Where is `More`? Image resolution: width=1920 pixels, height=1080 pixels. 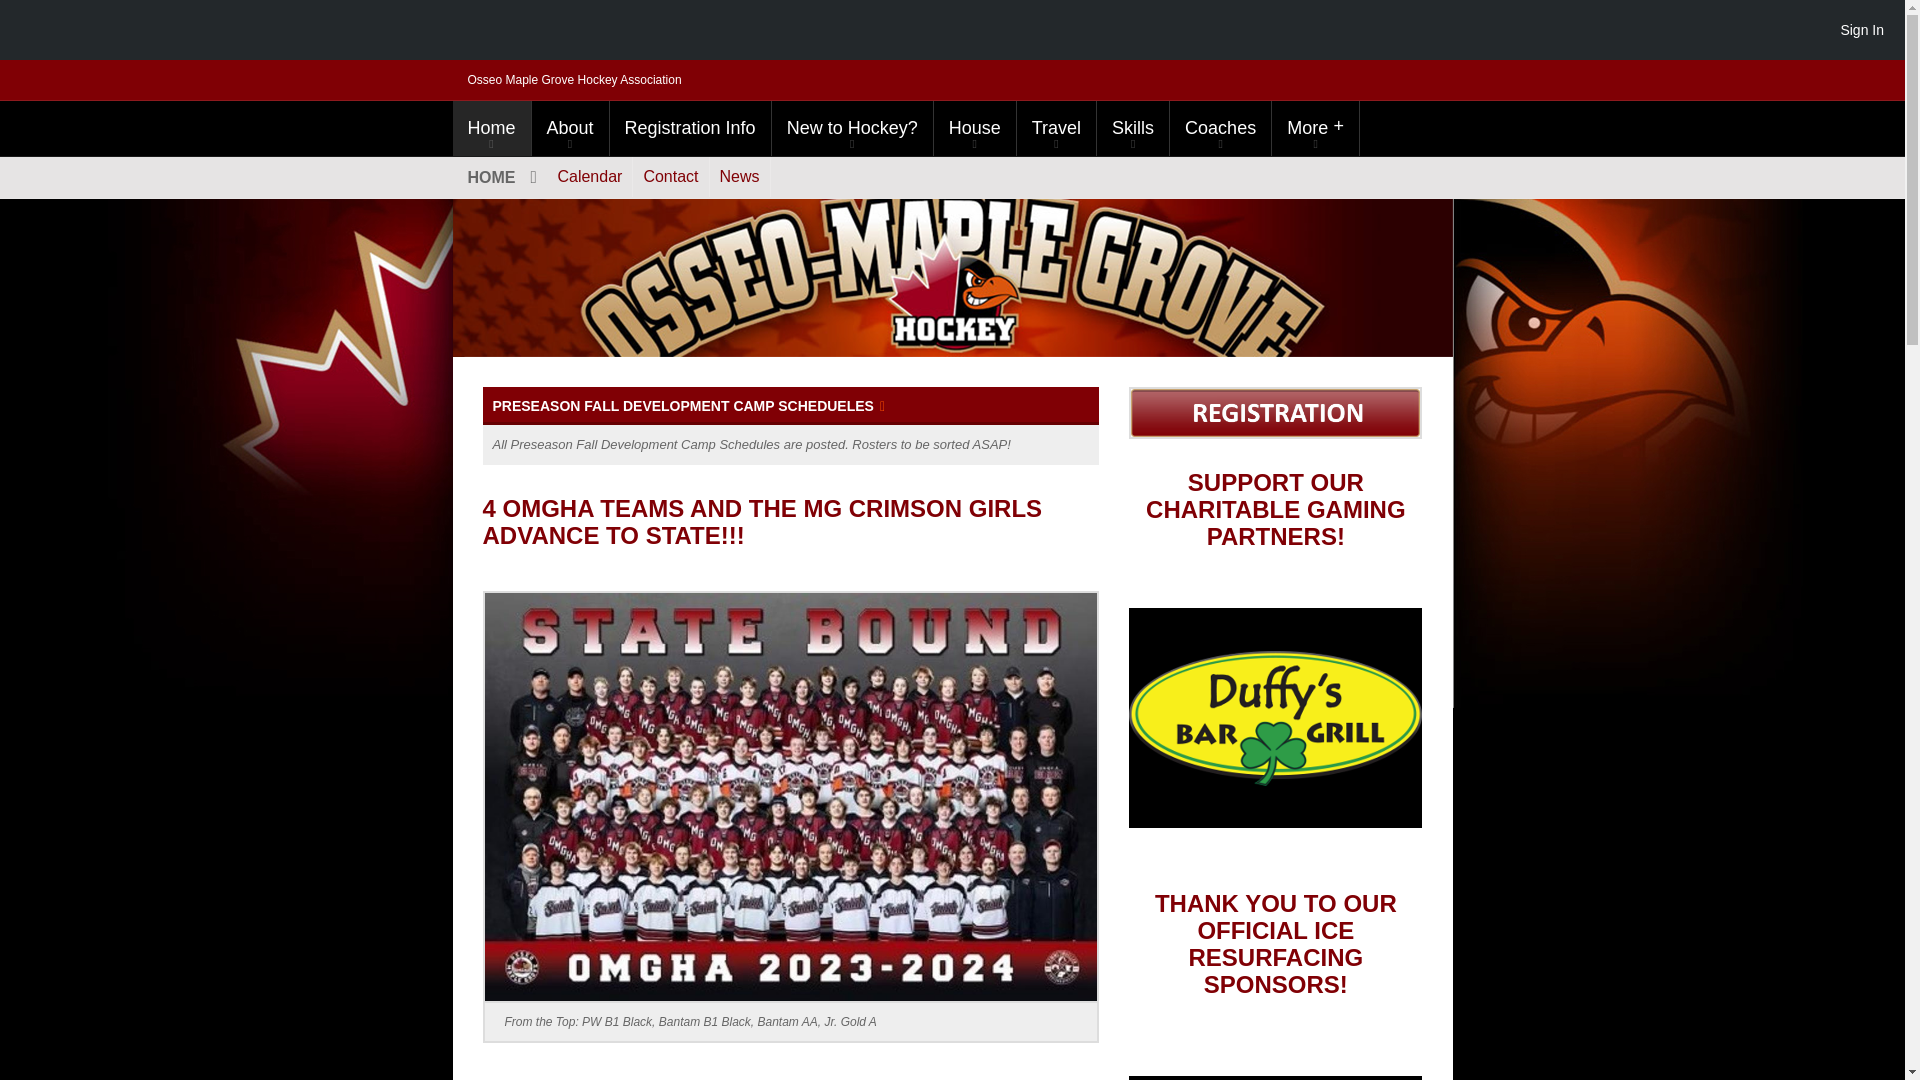
More is located at coordinates (1315, 128).